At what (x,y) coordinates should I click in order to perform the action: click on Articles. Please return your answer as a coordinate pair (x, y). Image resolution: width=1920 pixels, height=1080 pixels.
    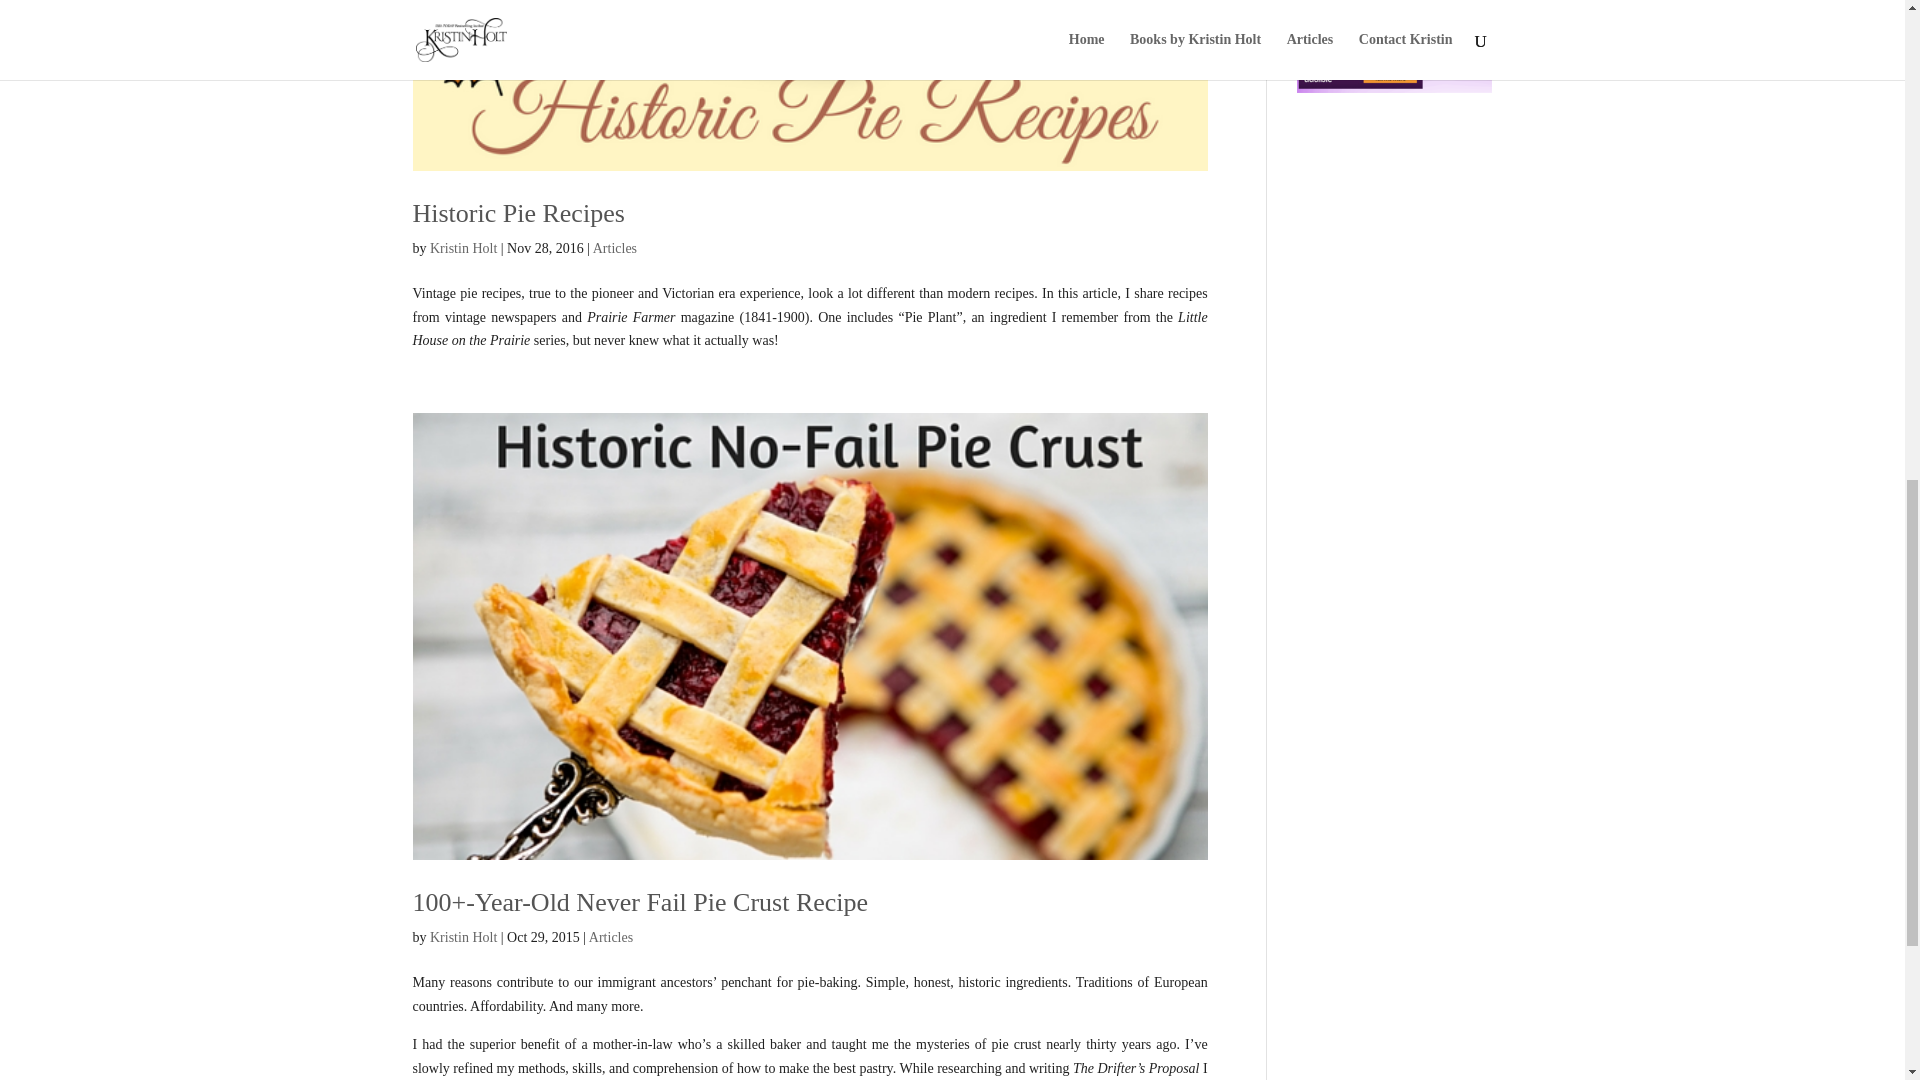
    Looking at the image, I should click on (615, 248).